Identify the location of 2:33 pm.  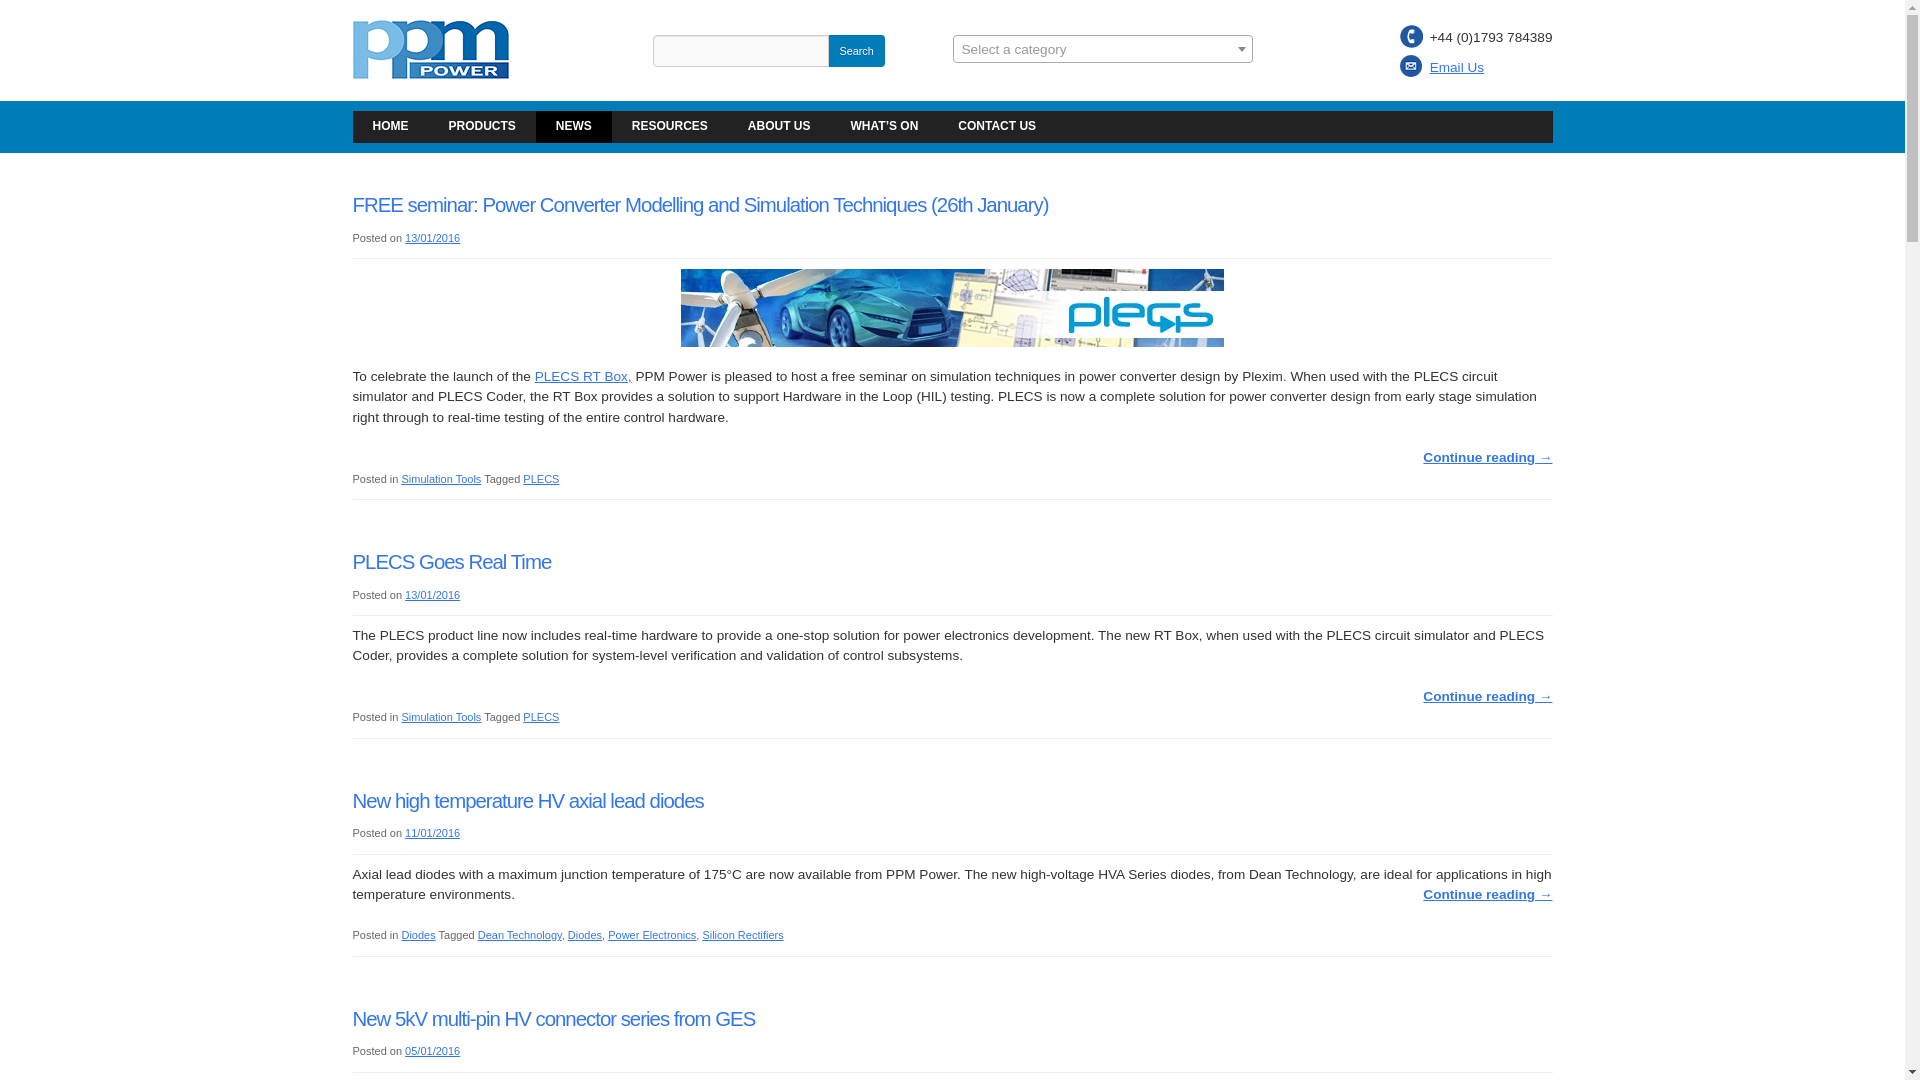
(432, 238).